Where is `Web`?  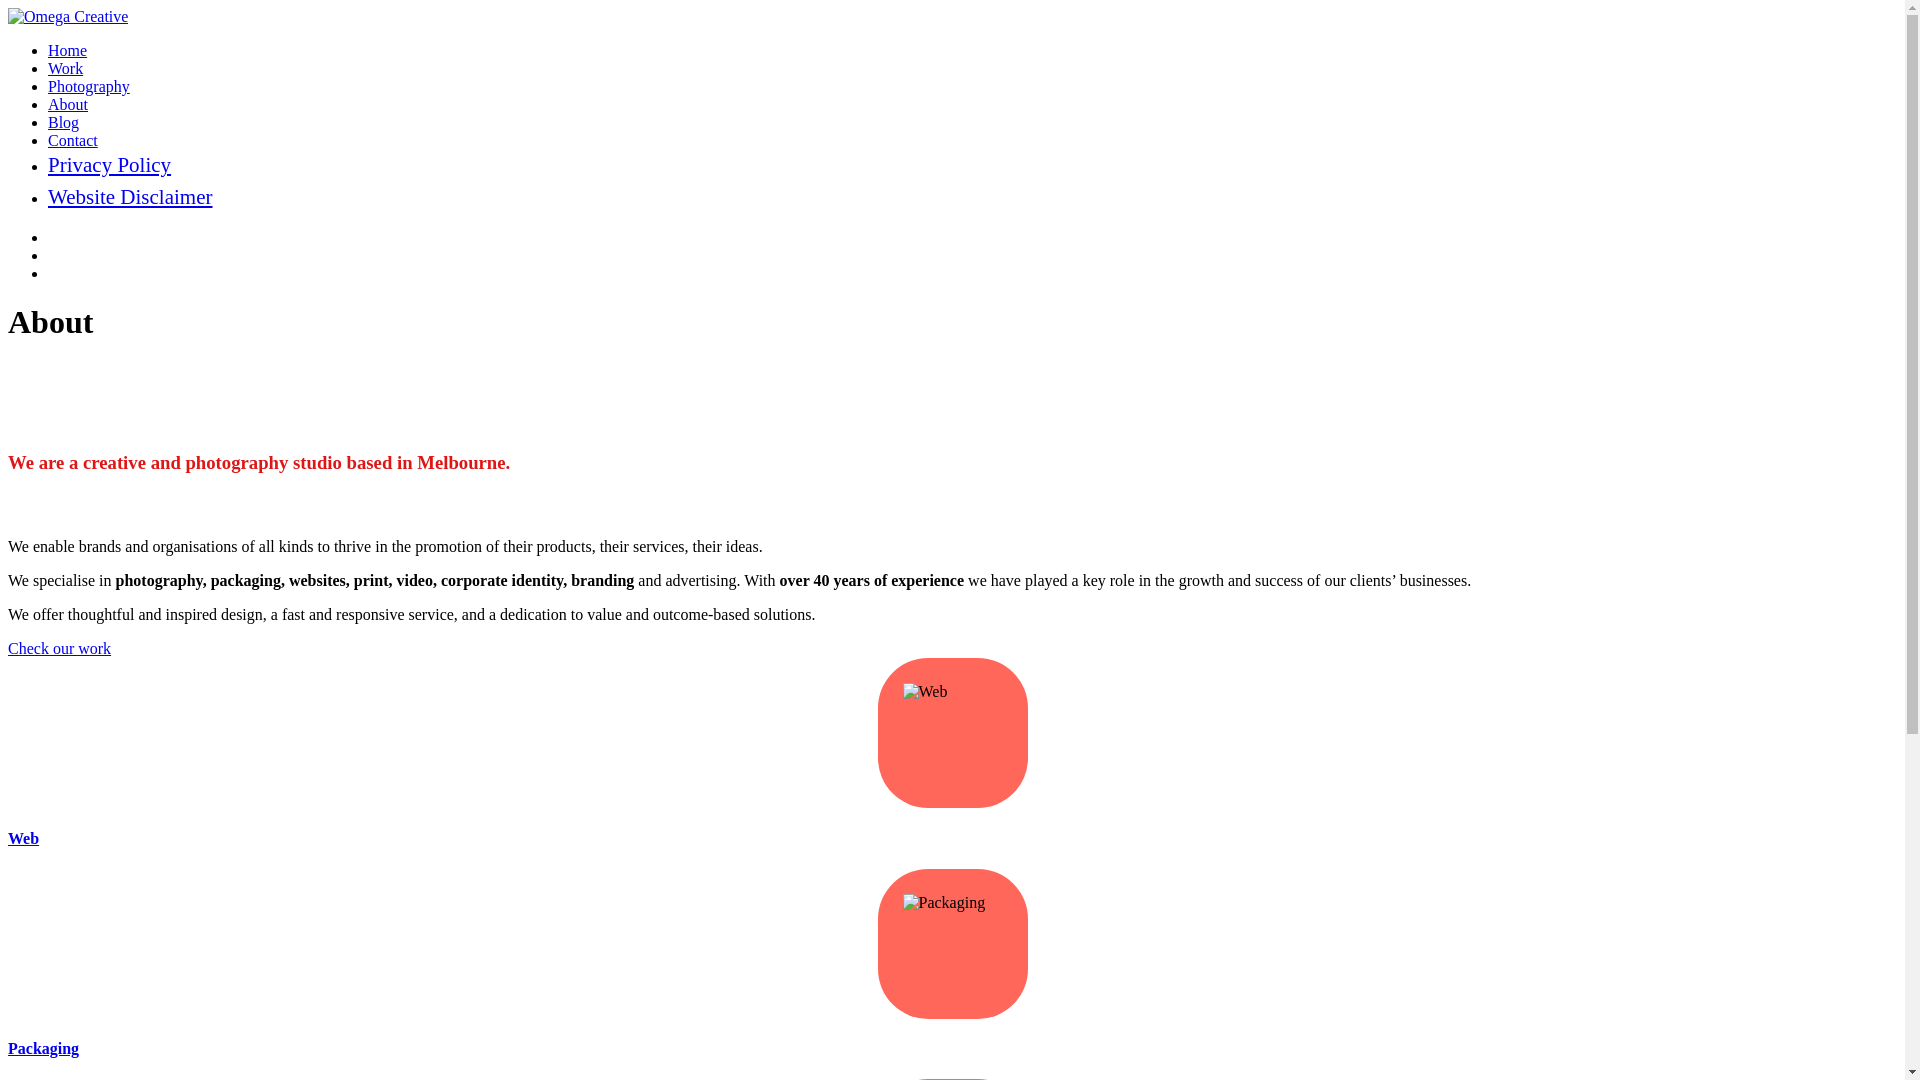 Web is located at coordinates (24, 838).